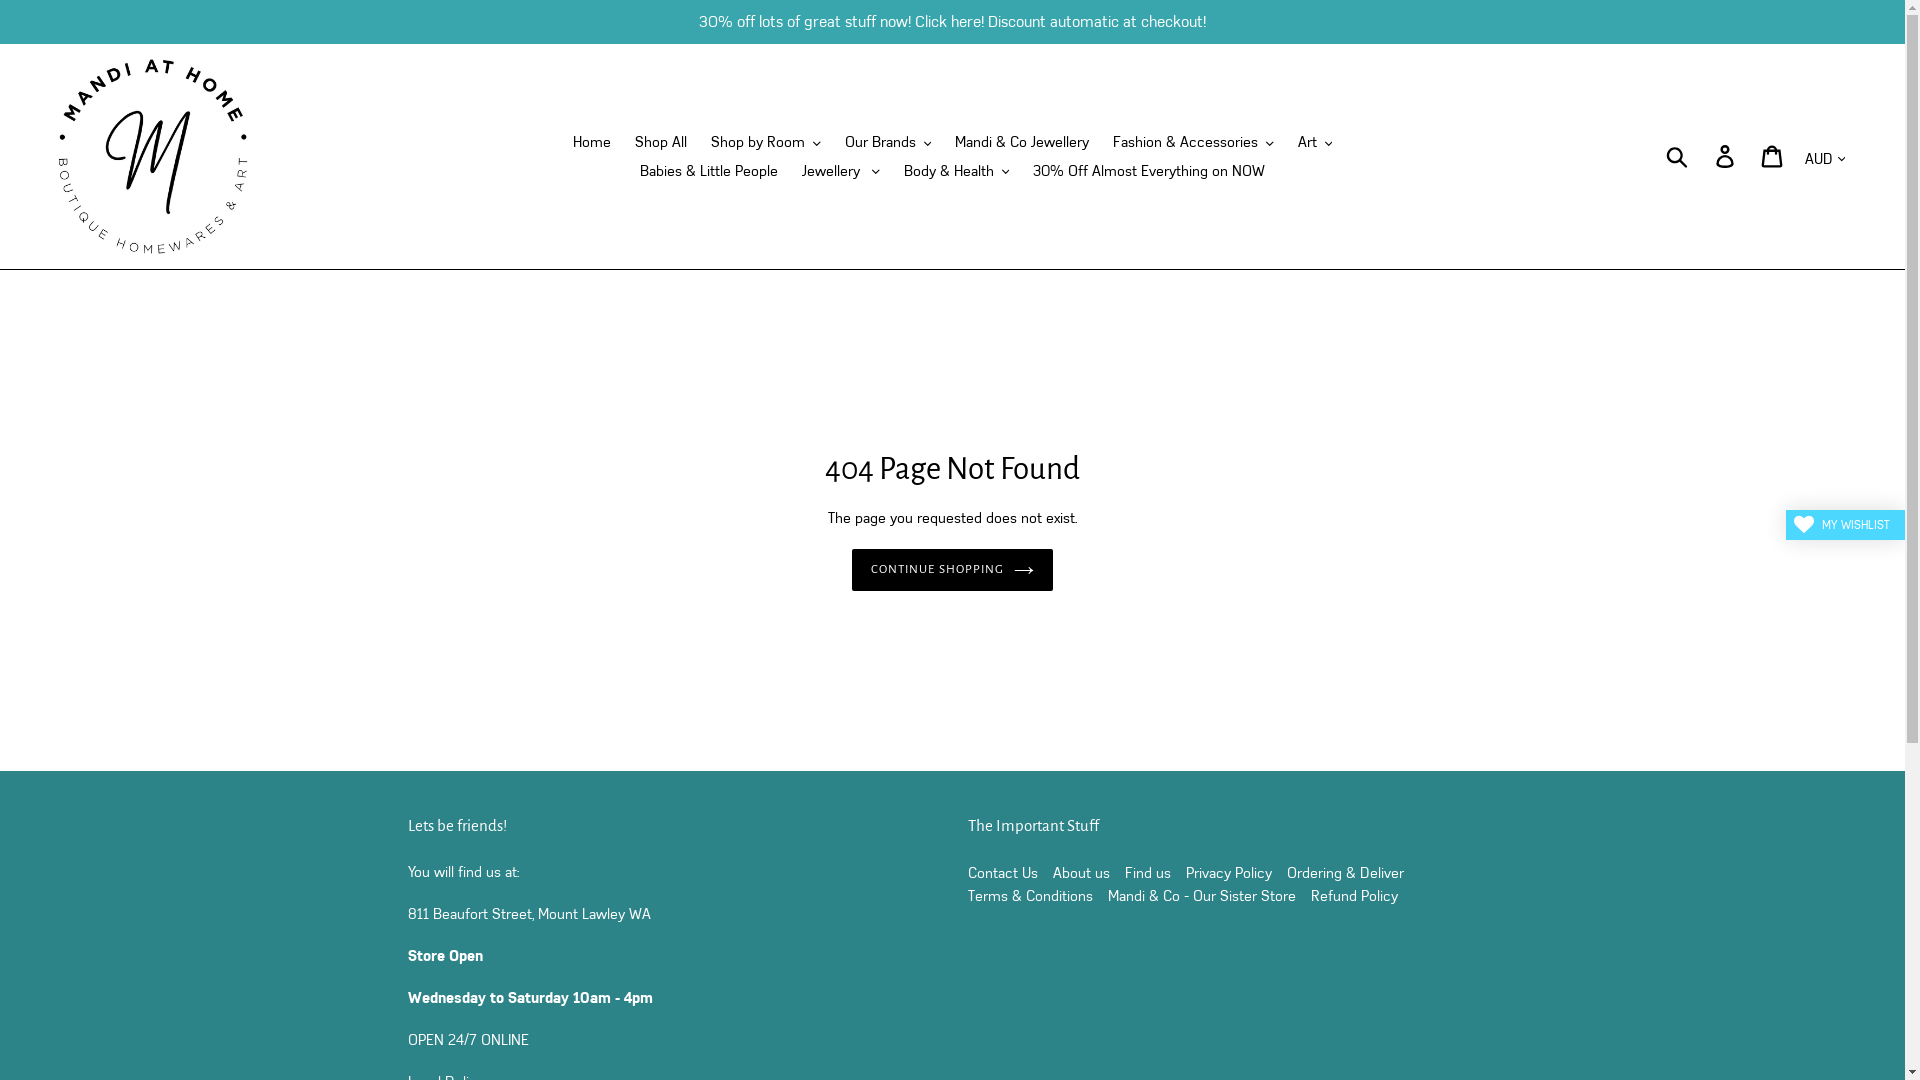  I want to click on Mandi & Co - Our Sister Store, so click(1202, 895).